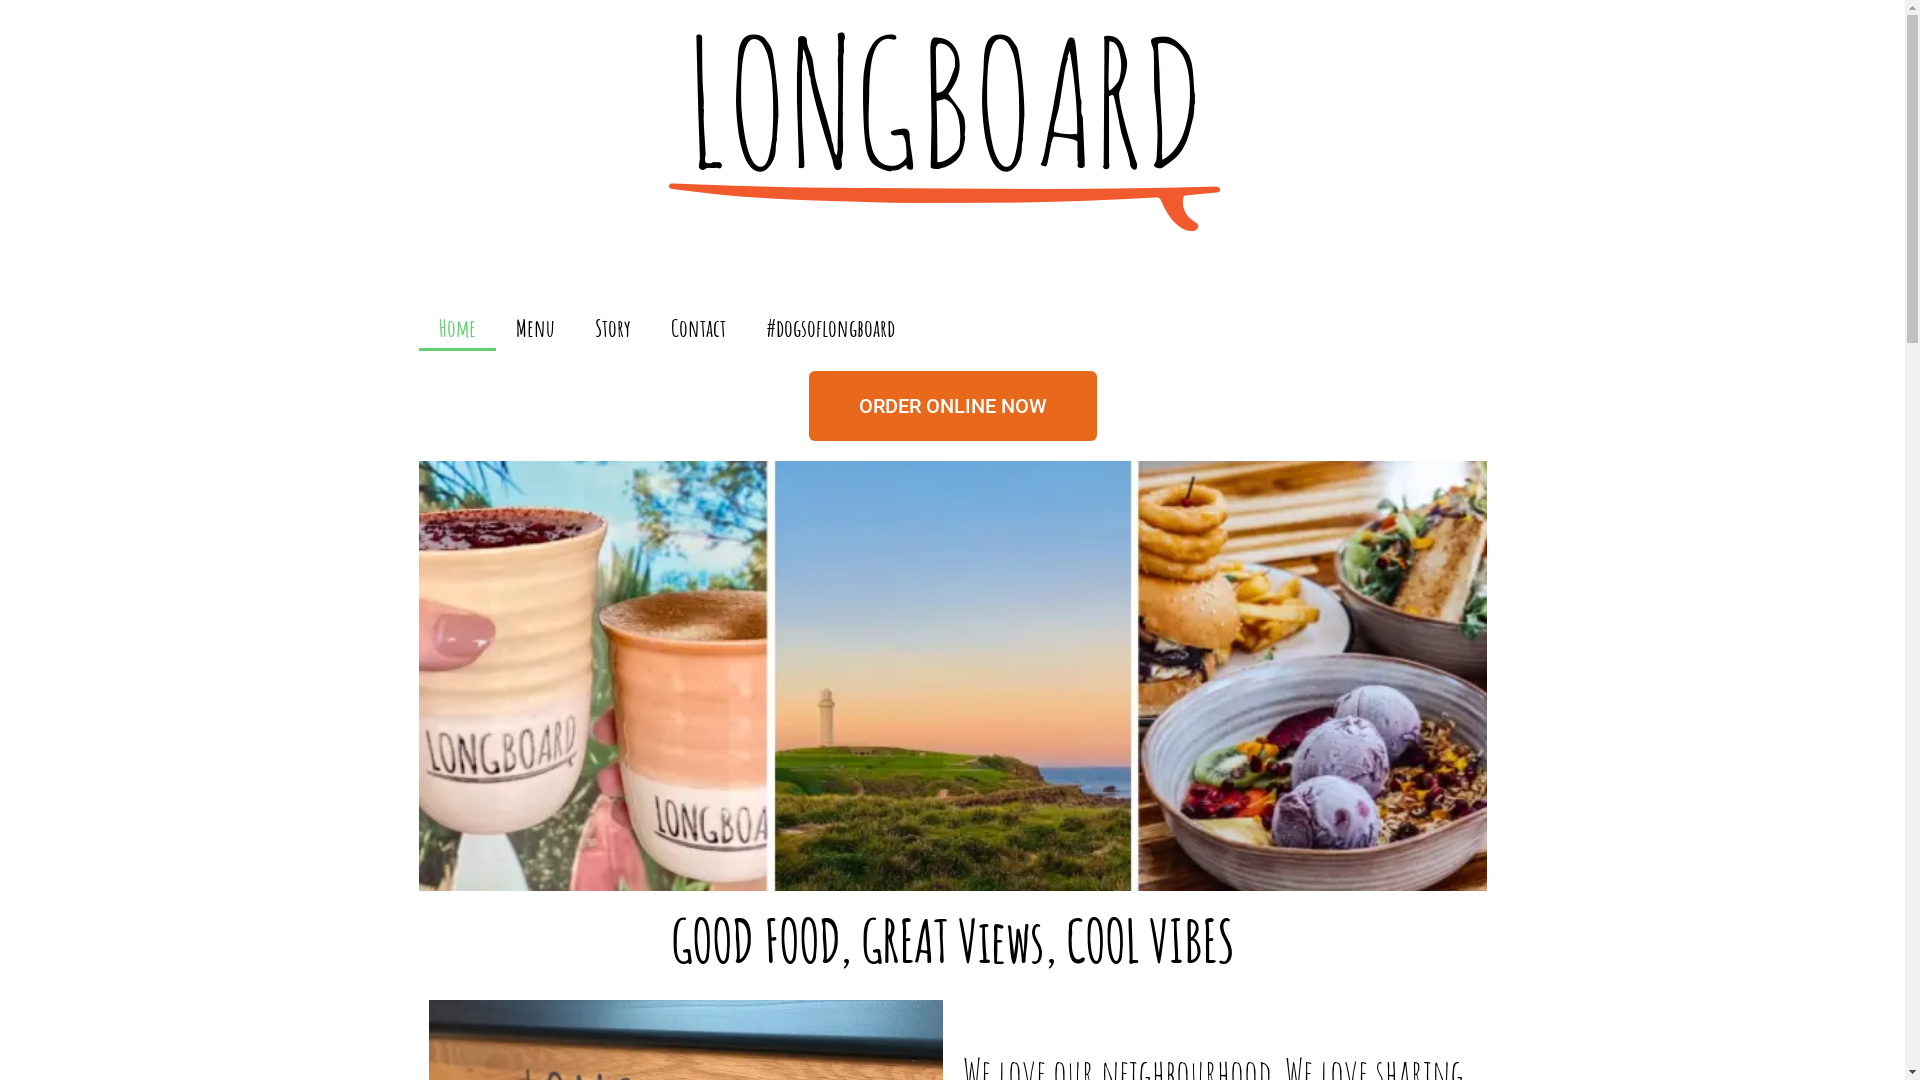 The height and width of the screenshot is (1080, 1920). Describe the element at coordinates (456, 328) in the screenshot. I see `Home` at that location.